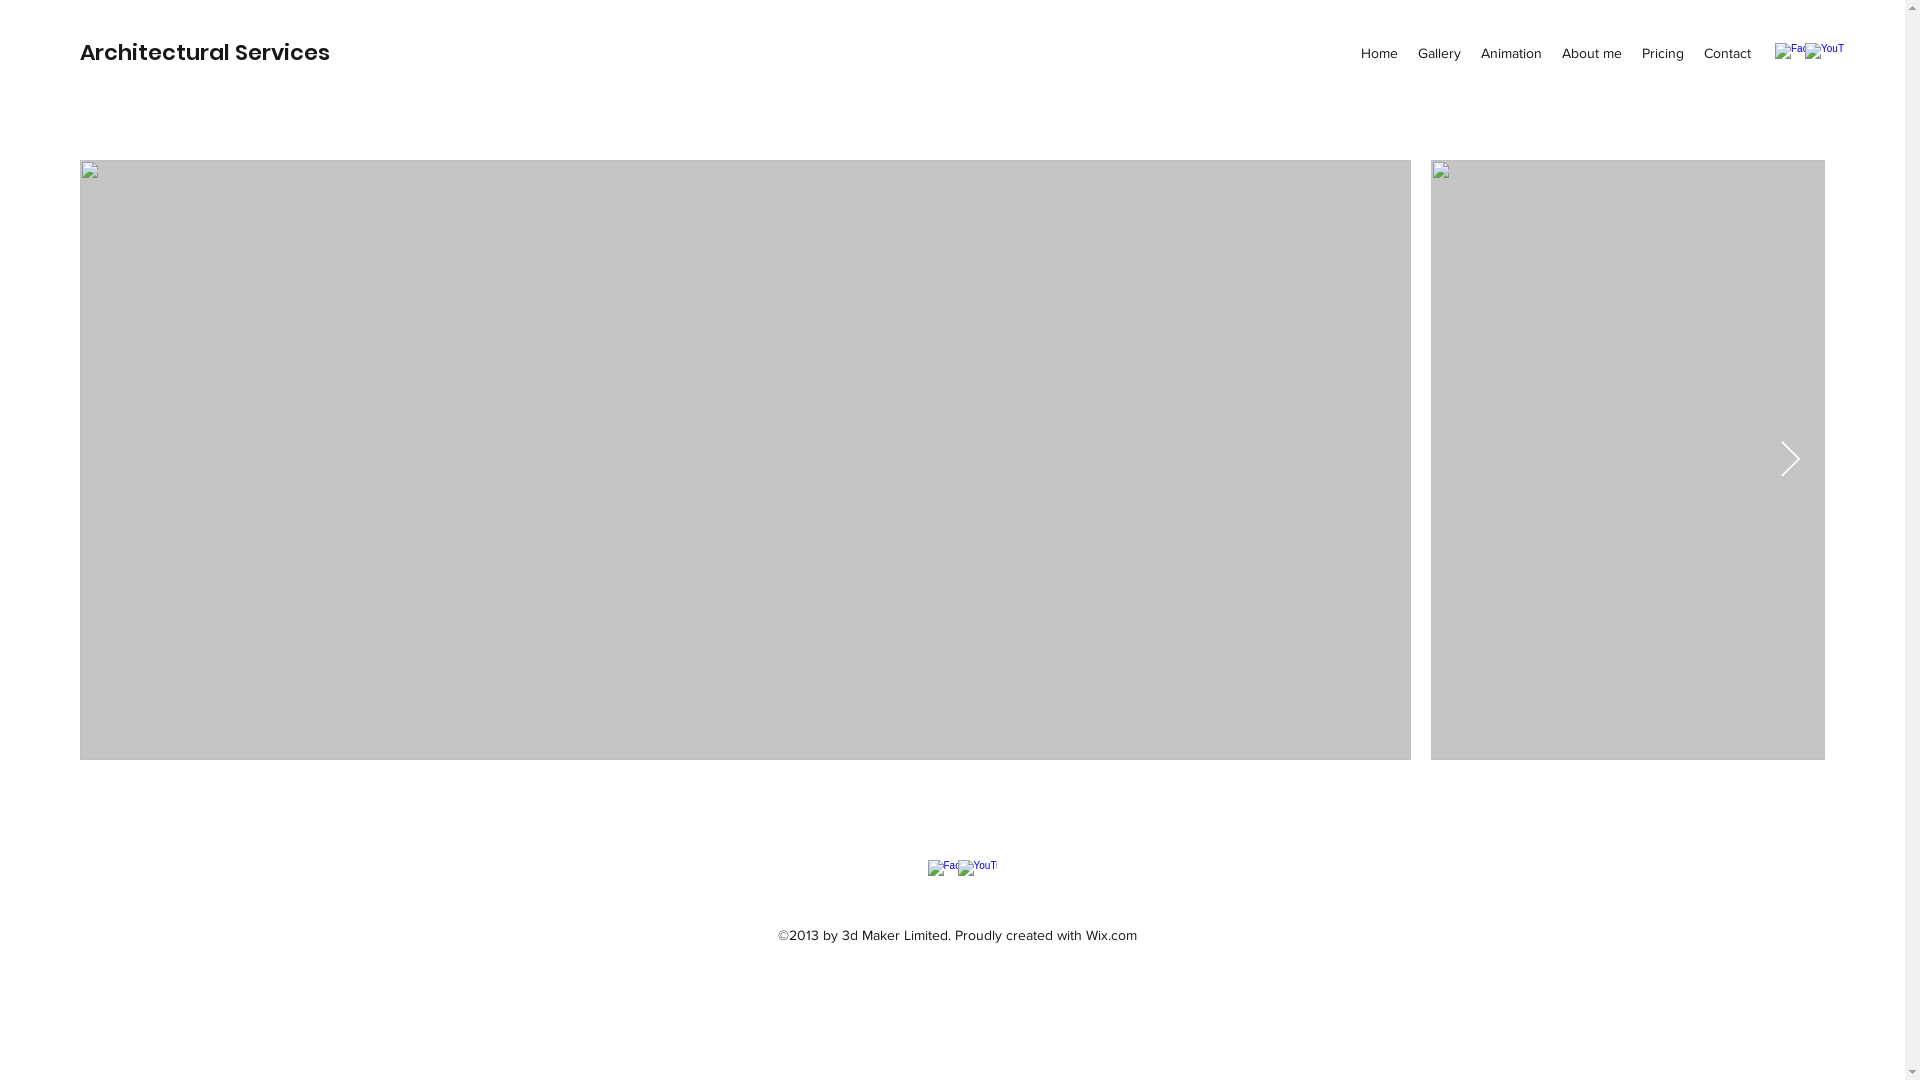  I want to click on Pricing, so click(1663, 53).